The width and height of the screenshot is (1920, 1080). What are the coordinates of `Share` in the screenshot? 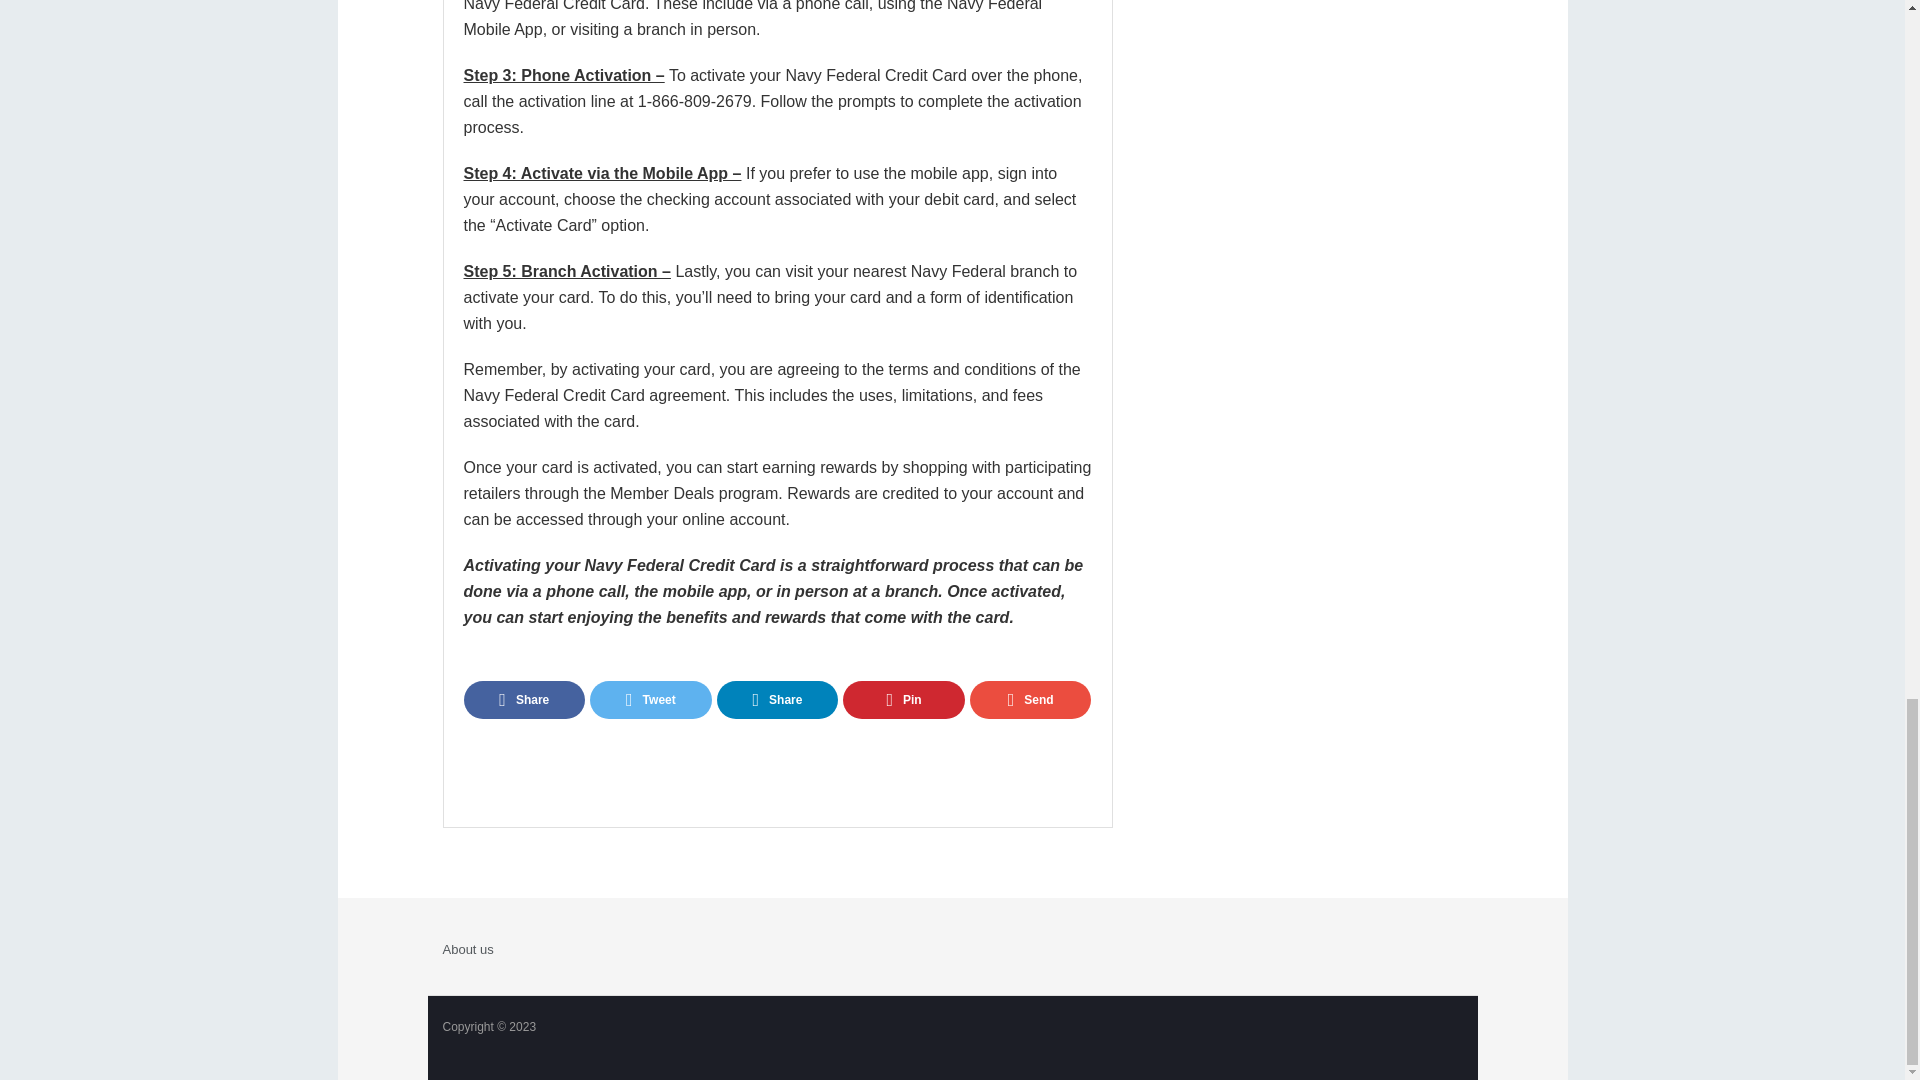 It's located at (524, 700).